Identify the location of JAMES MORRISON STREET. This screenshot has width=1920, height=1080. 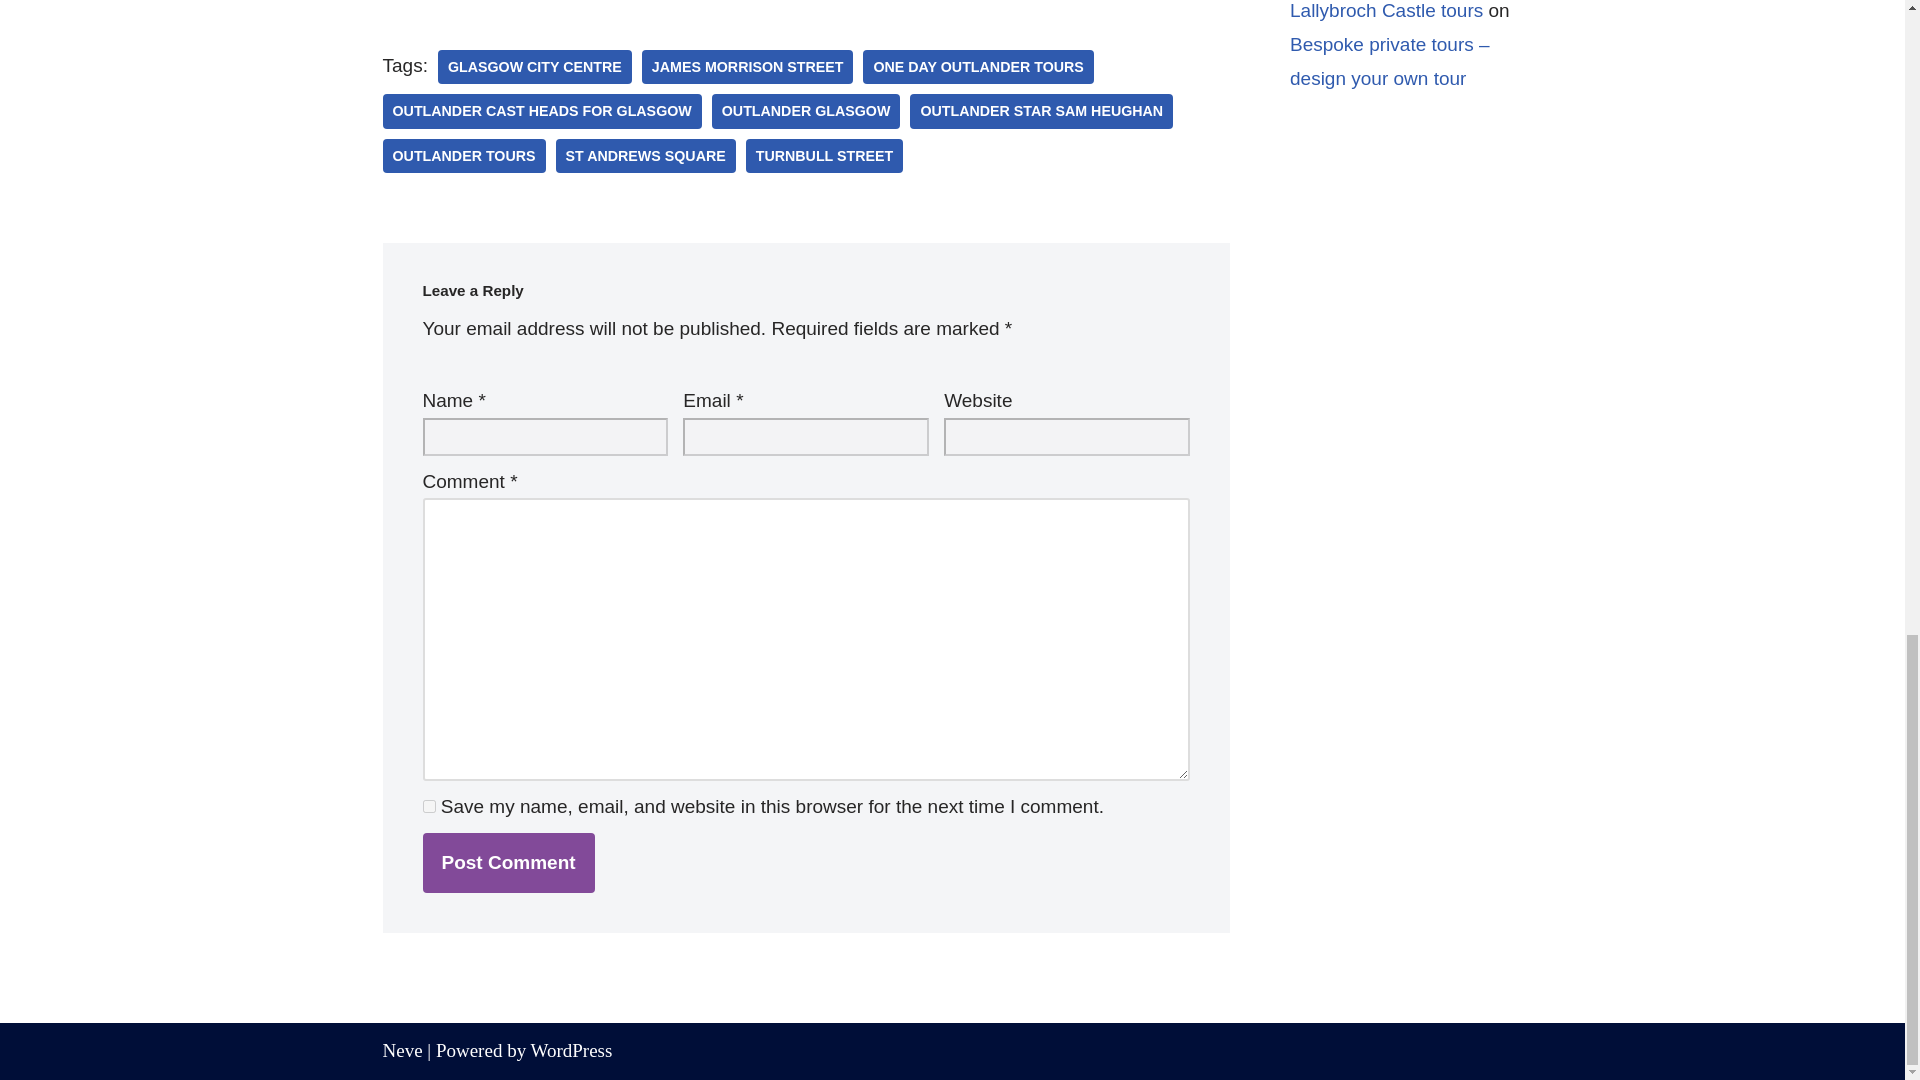
(748, 66).